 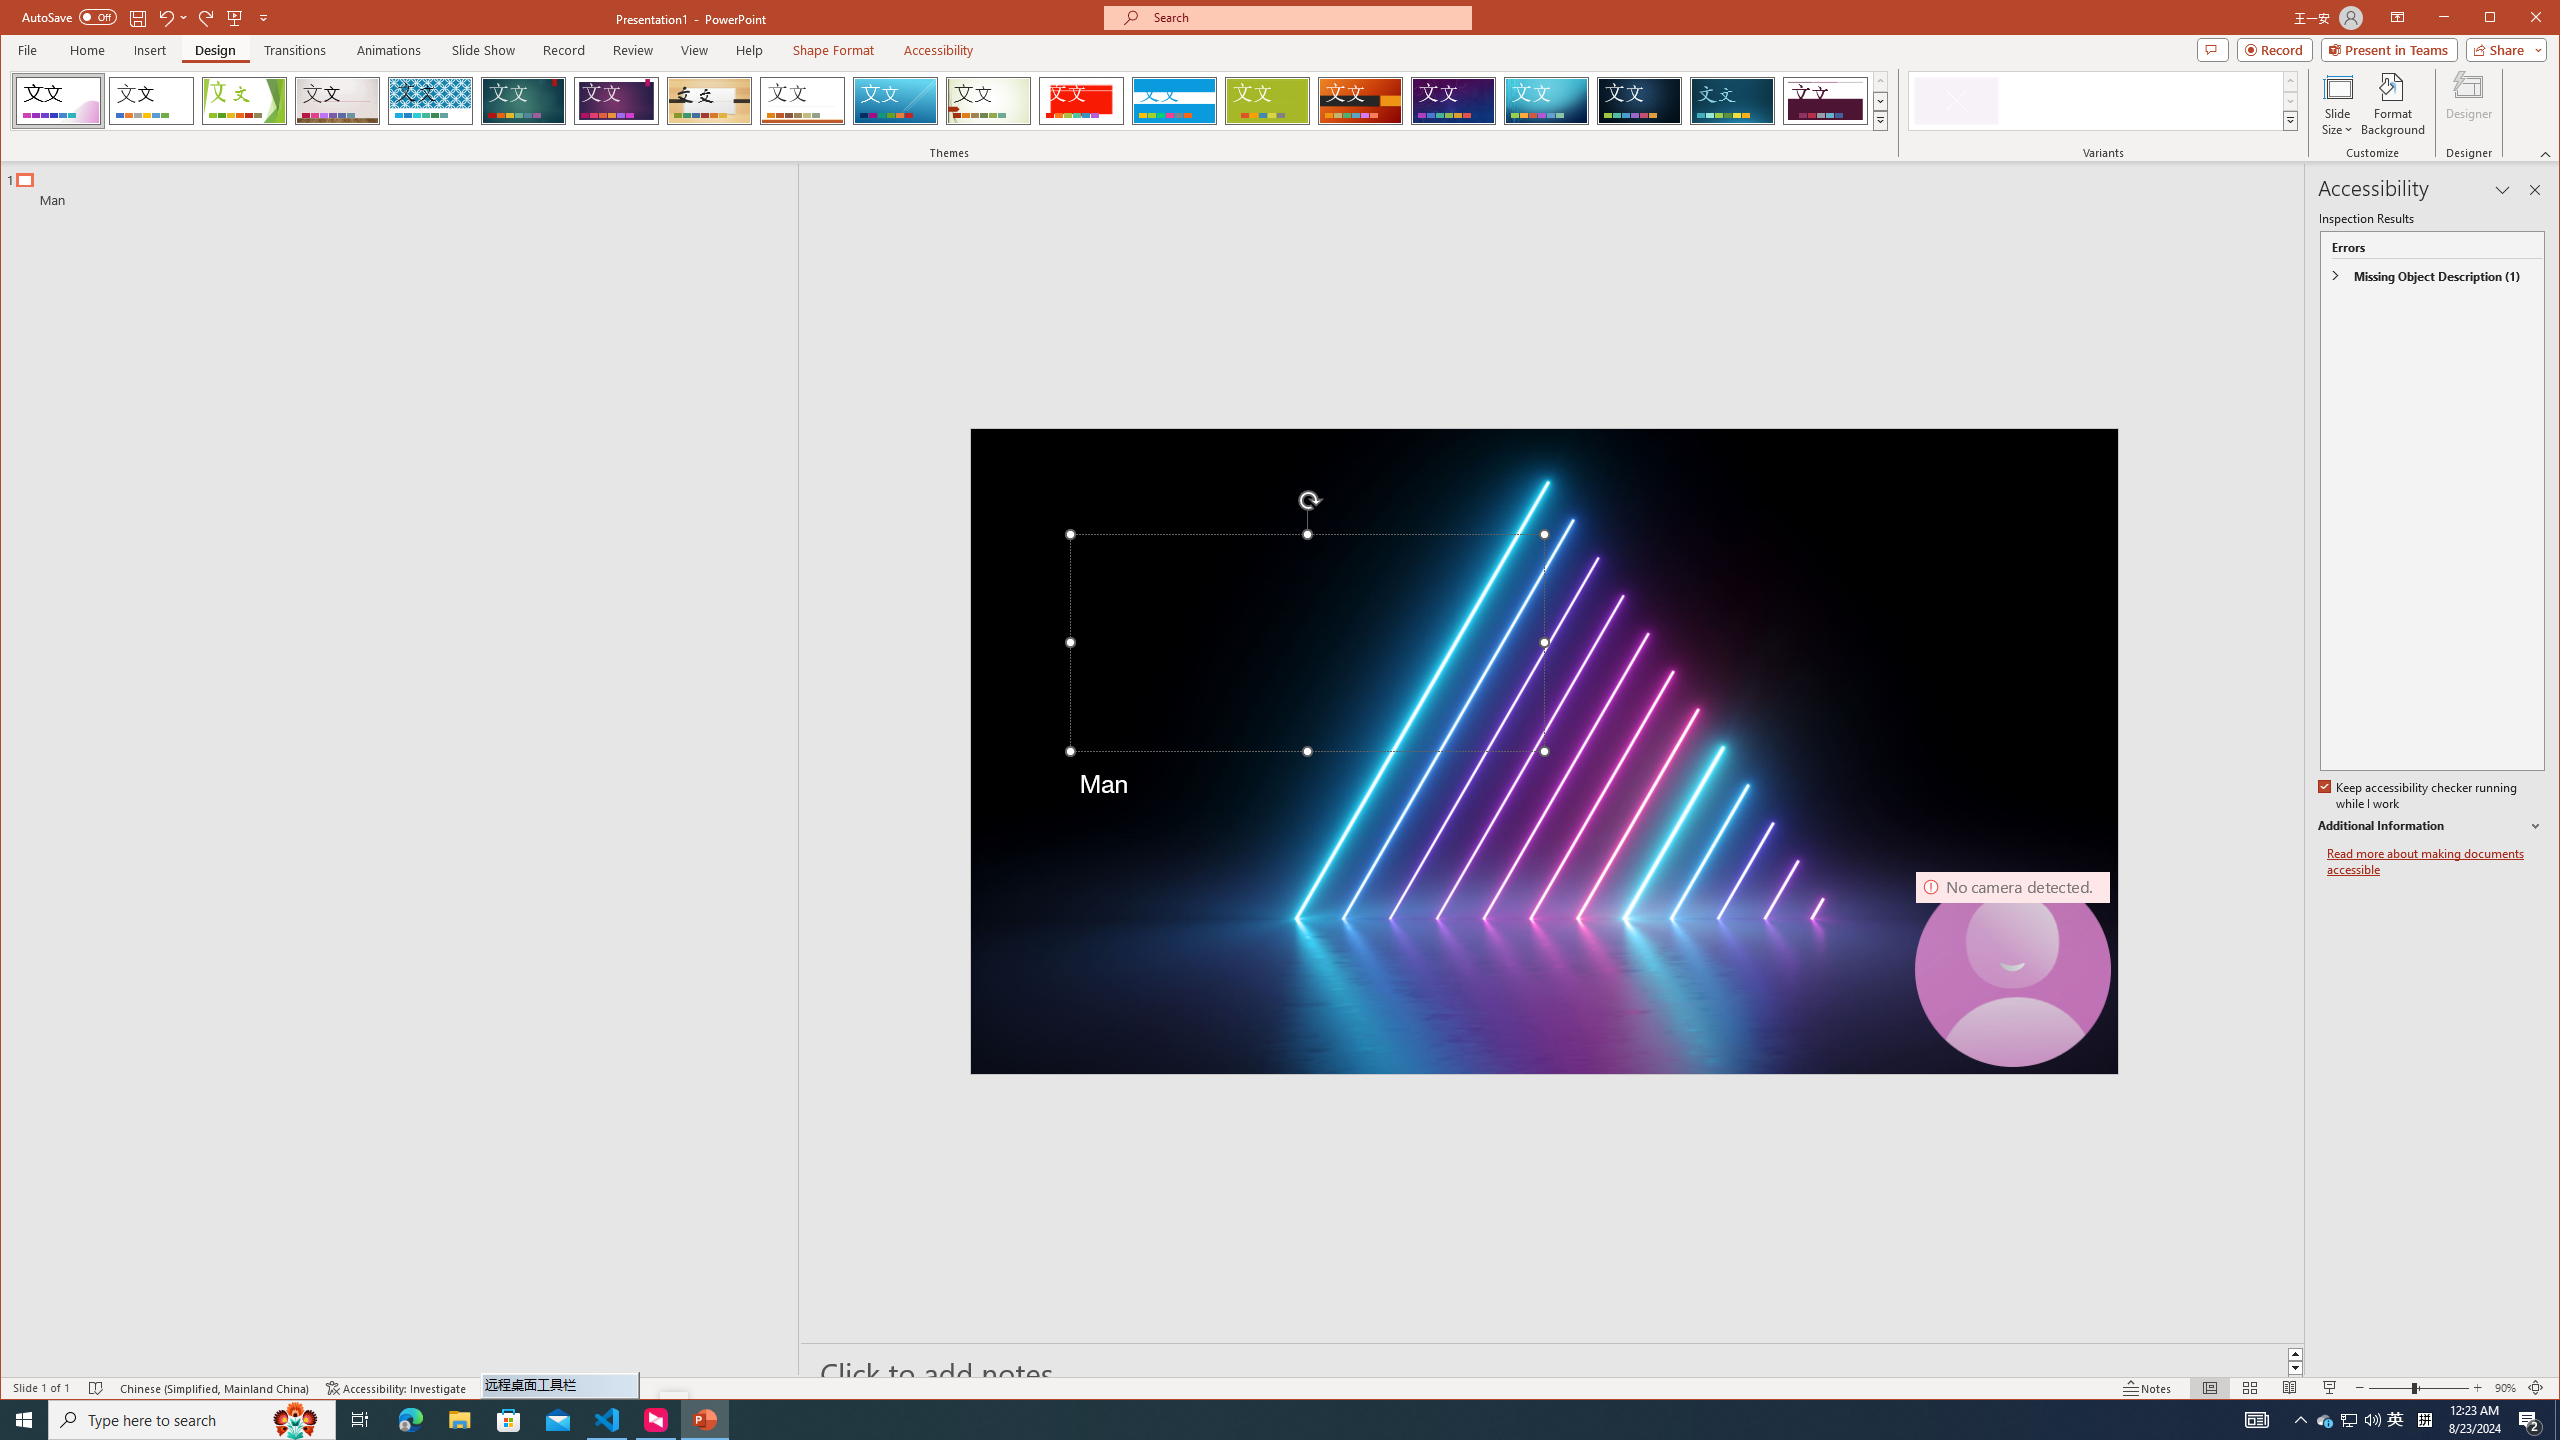 What do you see at coordinates (950, 100) in the screenshot?
I see `AutomationID: SlideThemesGallery` at bounding box center [950, 100].